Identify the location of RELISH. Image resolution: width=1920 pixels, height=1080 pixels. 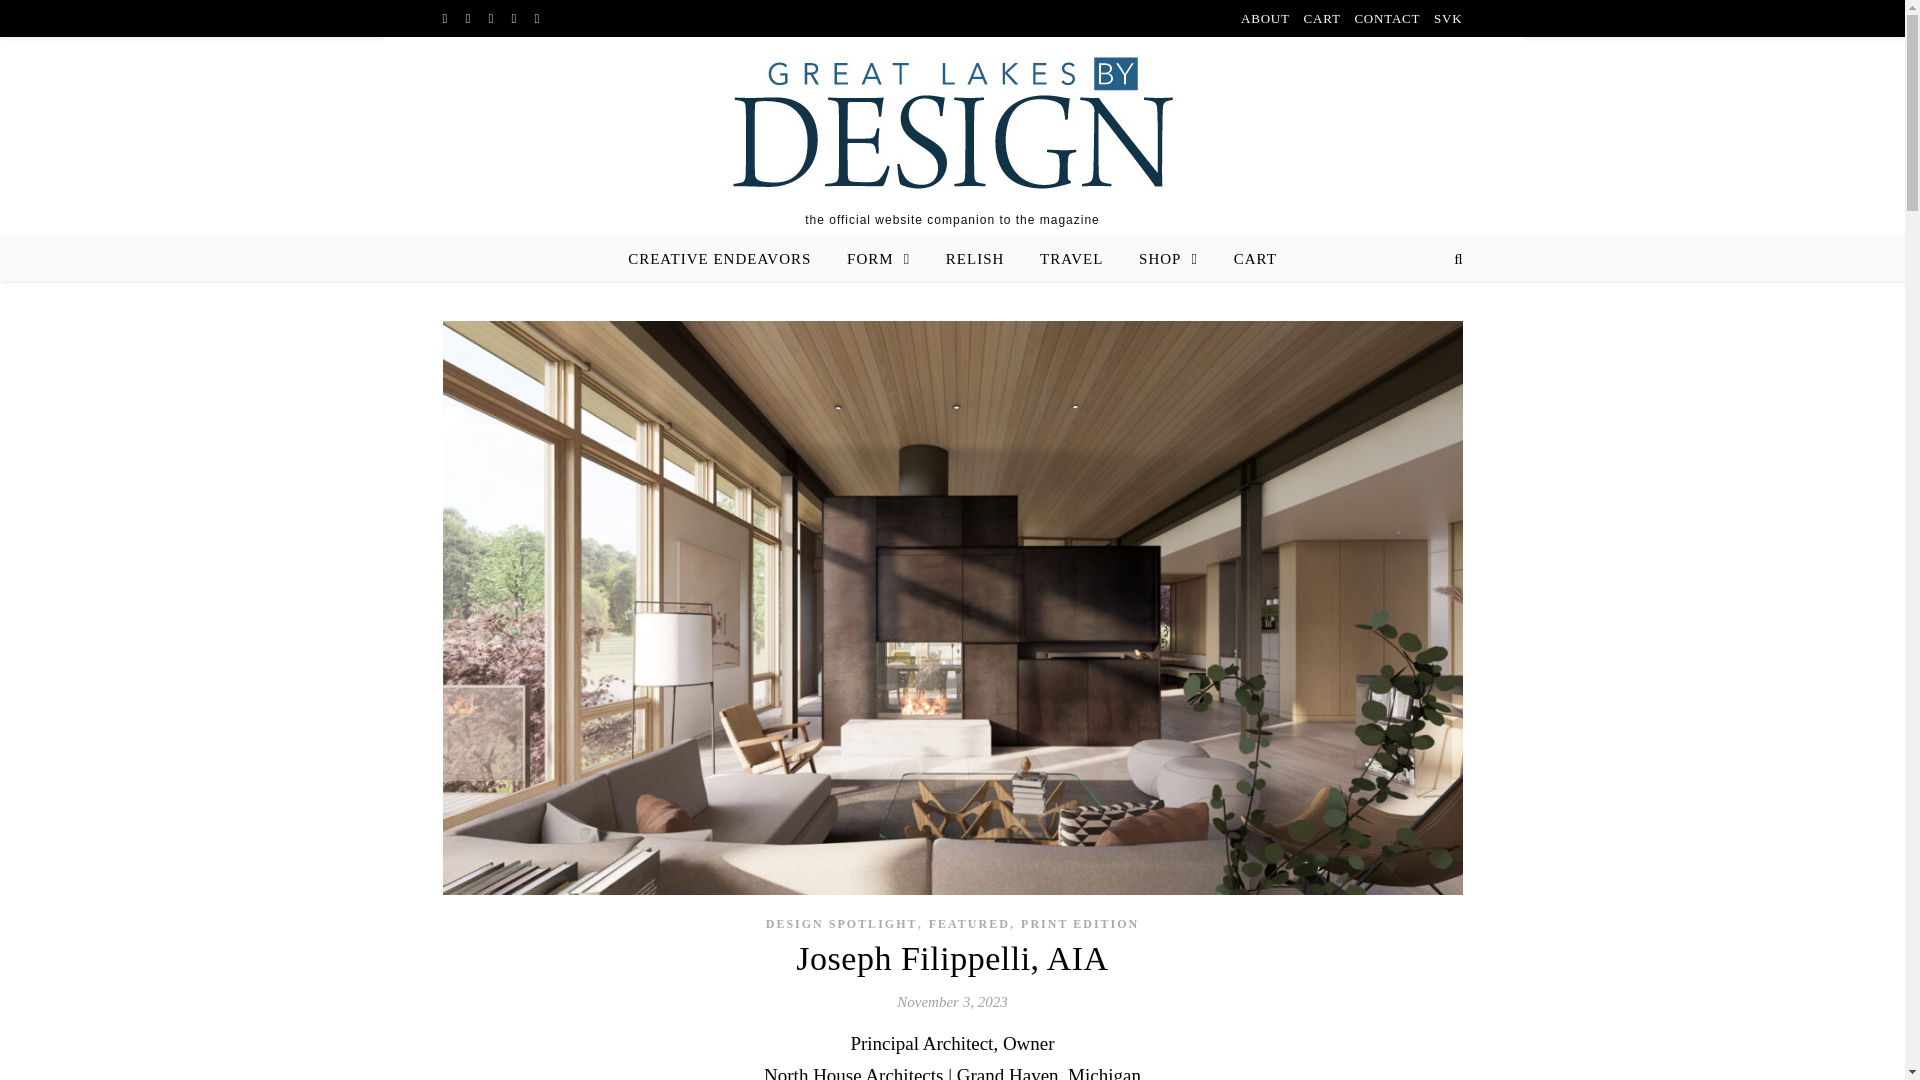
(975, 258).